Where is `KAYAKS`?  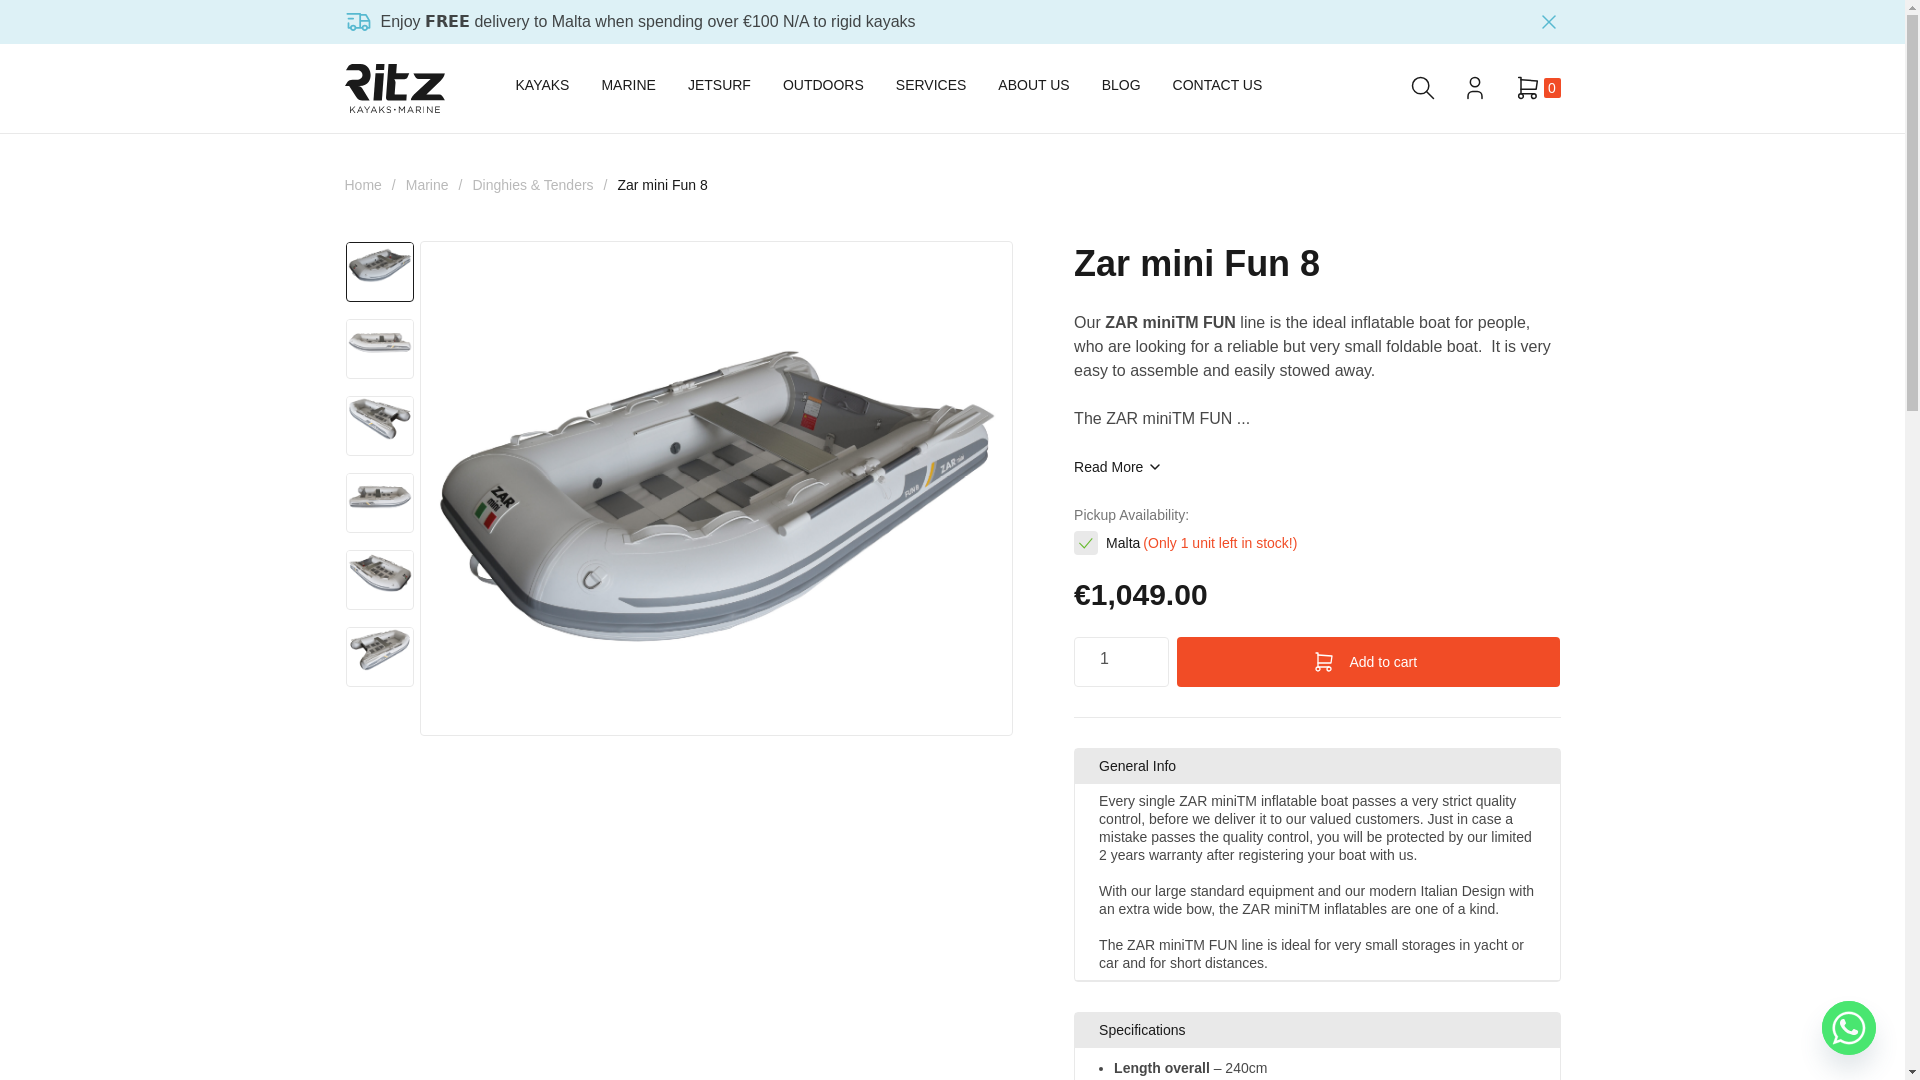
KAYAKS is located at coordinates (543, 88).